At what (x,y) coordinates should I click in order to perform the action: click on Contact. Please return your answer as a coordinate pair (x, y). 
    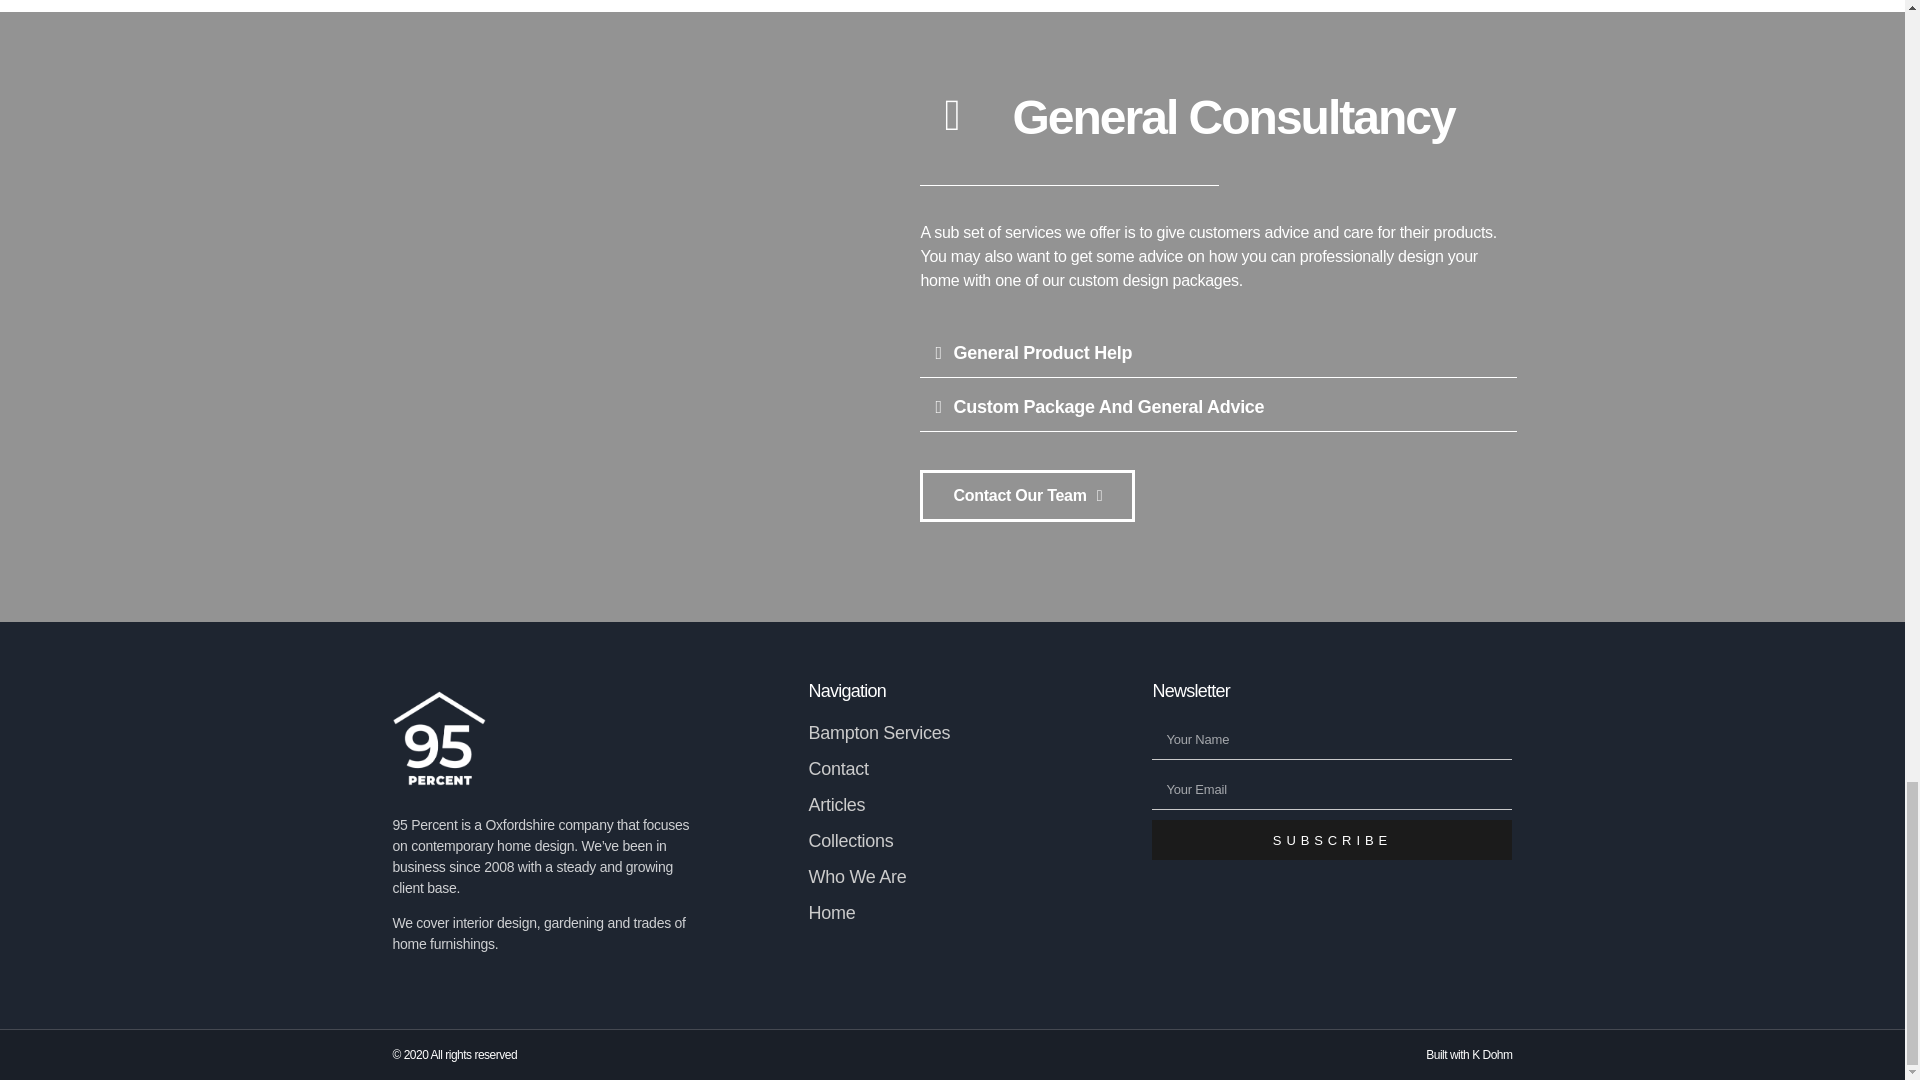
    Looking at the image, I should click on (838, 768).